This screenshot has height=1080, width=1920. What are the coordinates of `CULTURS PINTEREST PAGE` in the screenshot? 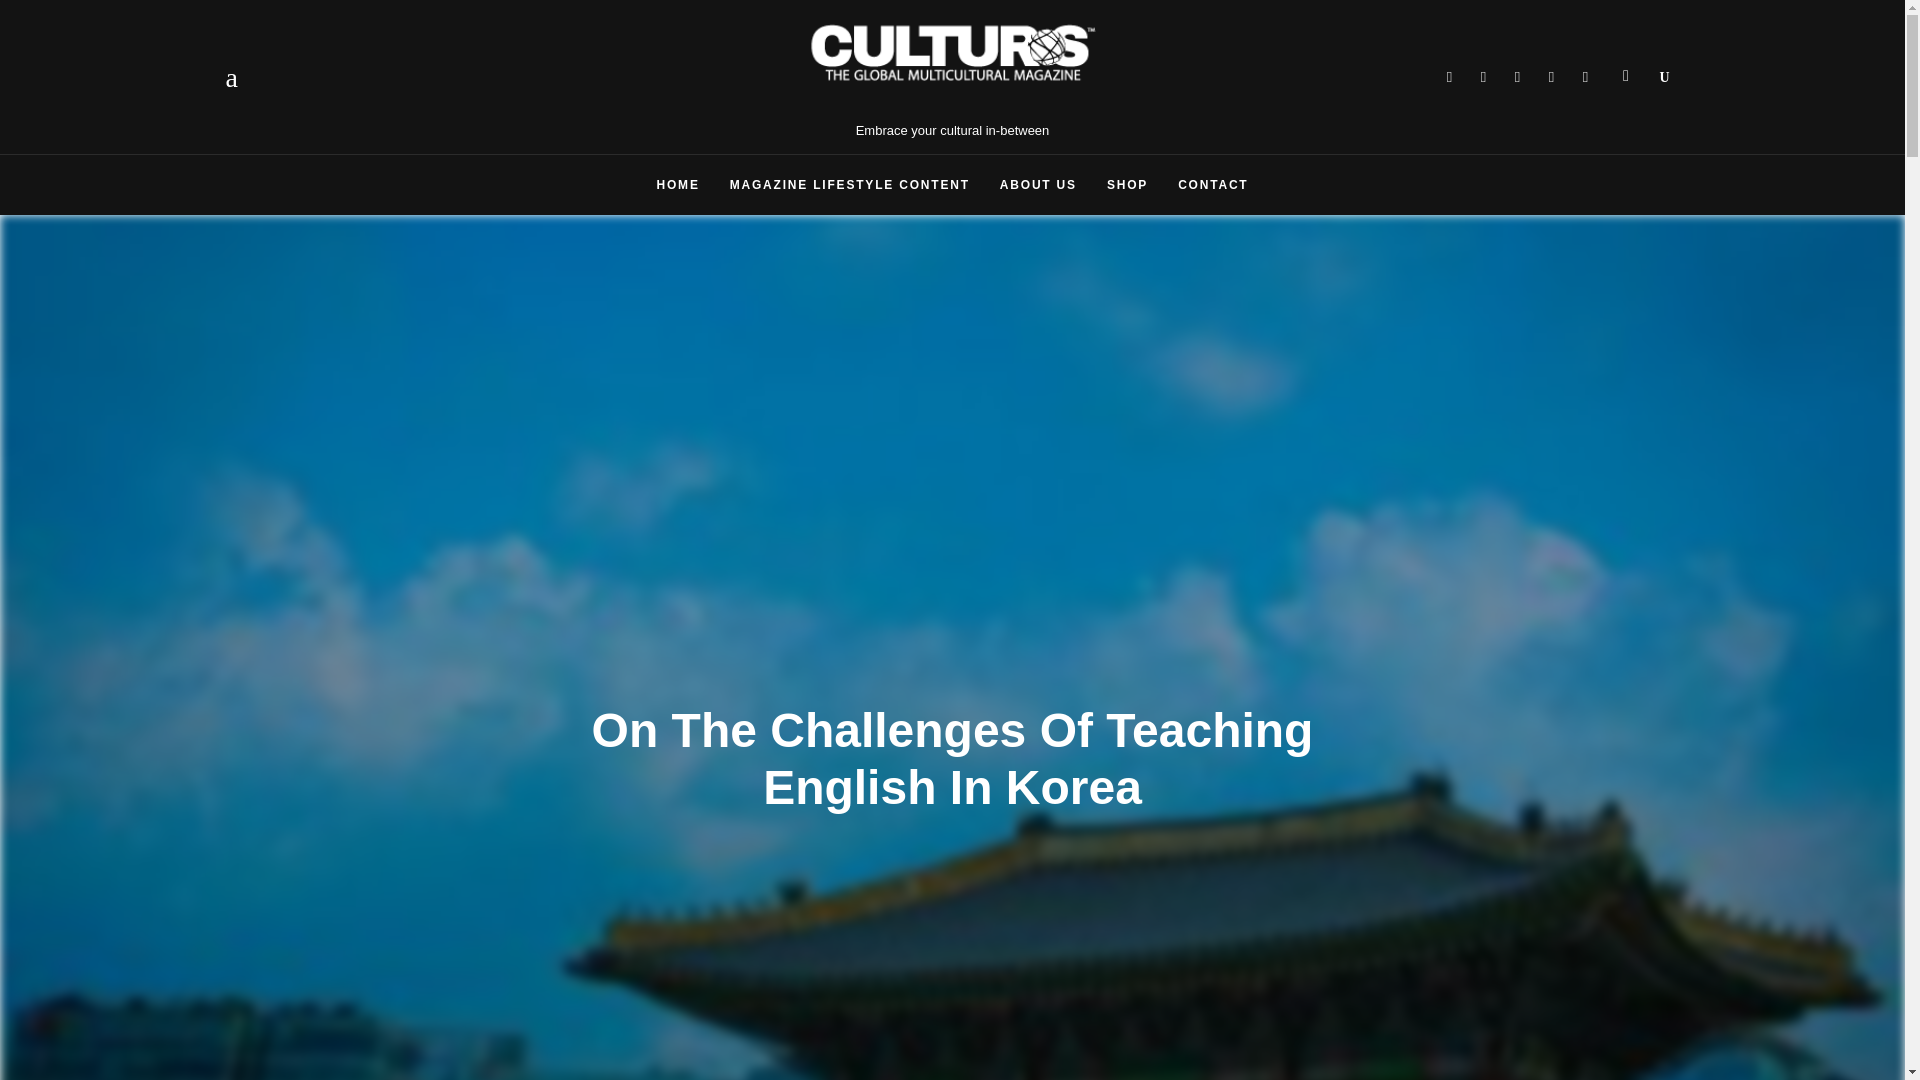 It's located at (1518, 76).